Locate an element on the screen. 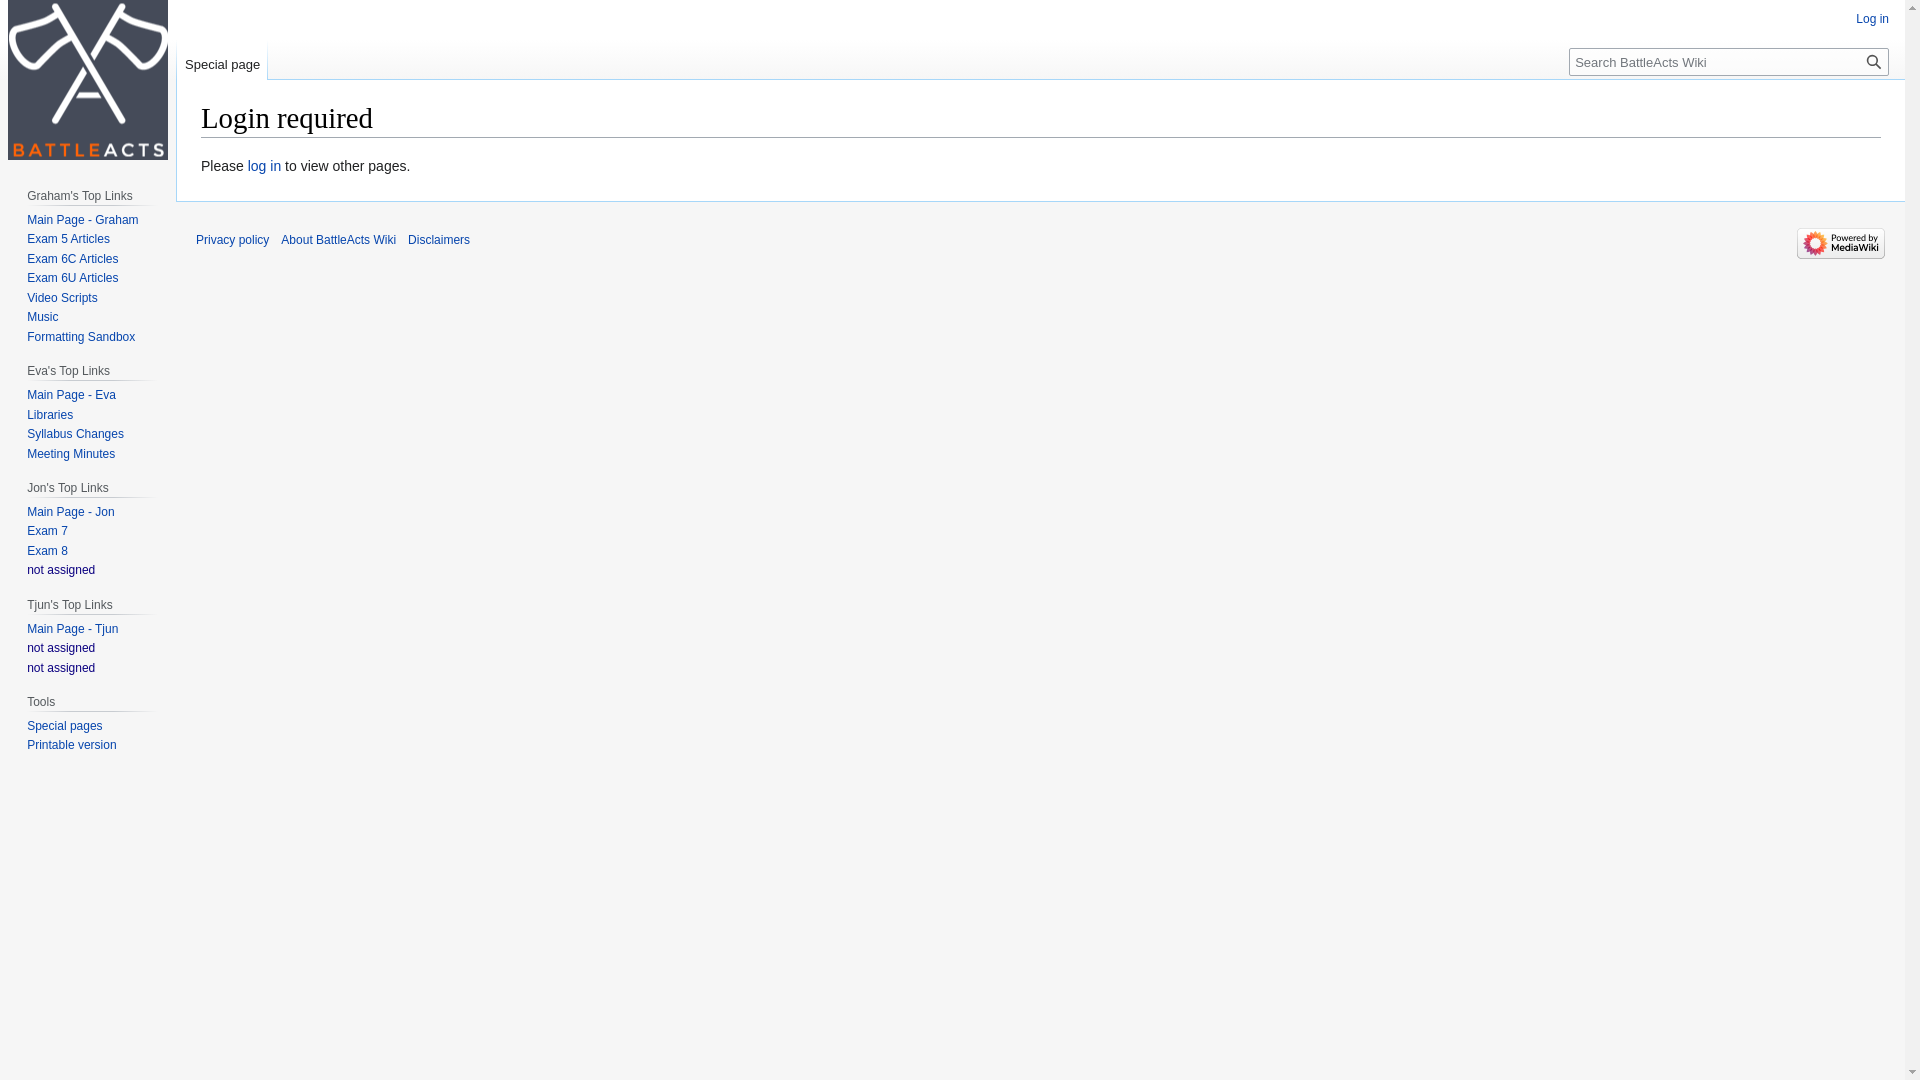 The height and width of the screenshot is (1080, 1920). Exam 8 is located at coordinates (48, 551).